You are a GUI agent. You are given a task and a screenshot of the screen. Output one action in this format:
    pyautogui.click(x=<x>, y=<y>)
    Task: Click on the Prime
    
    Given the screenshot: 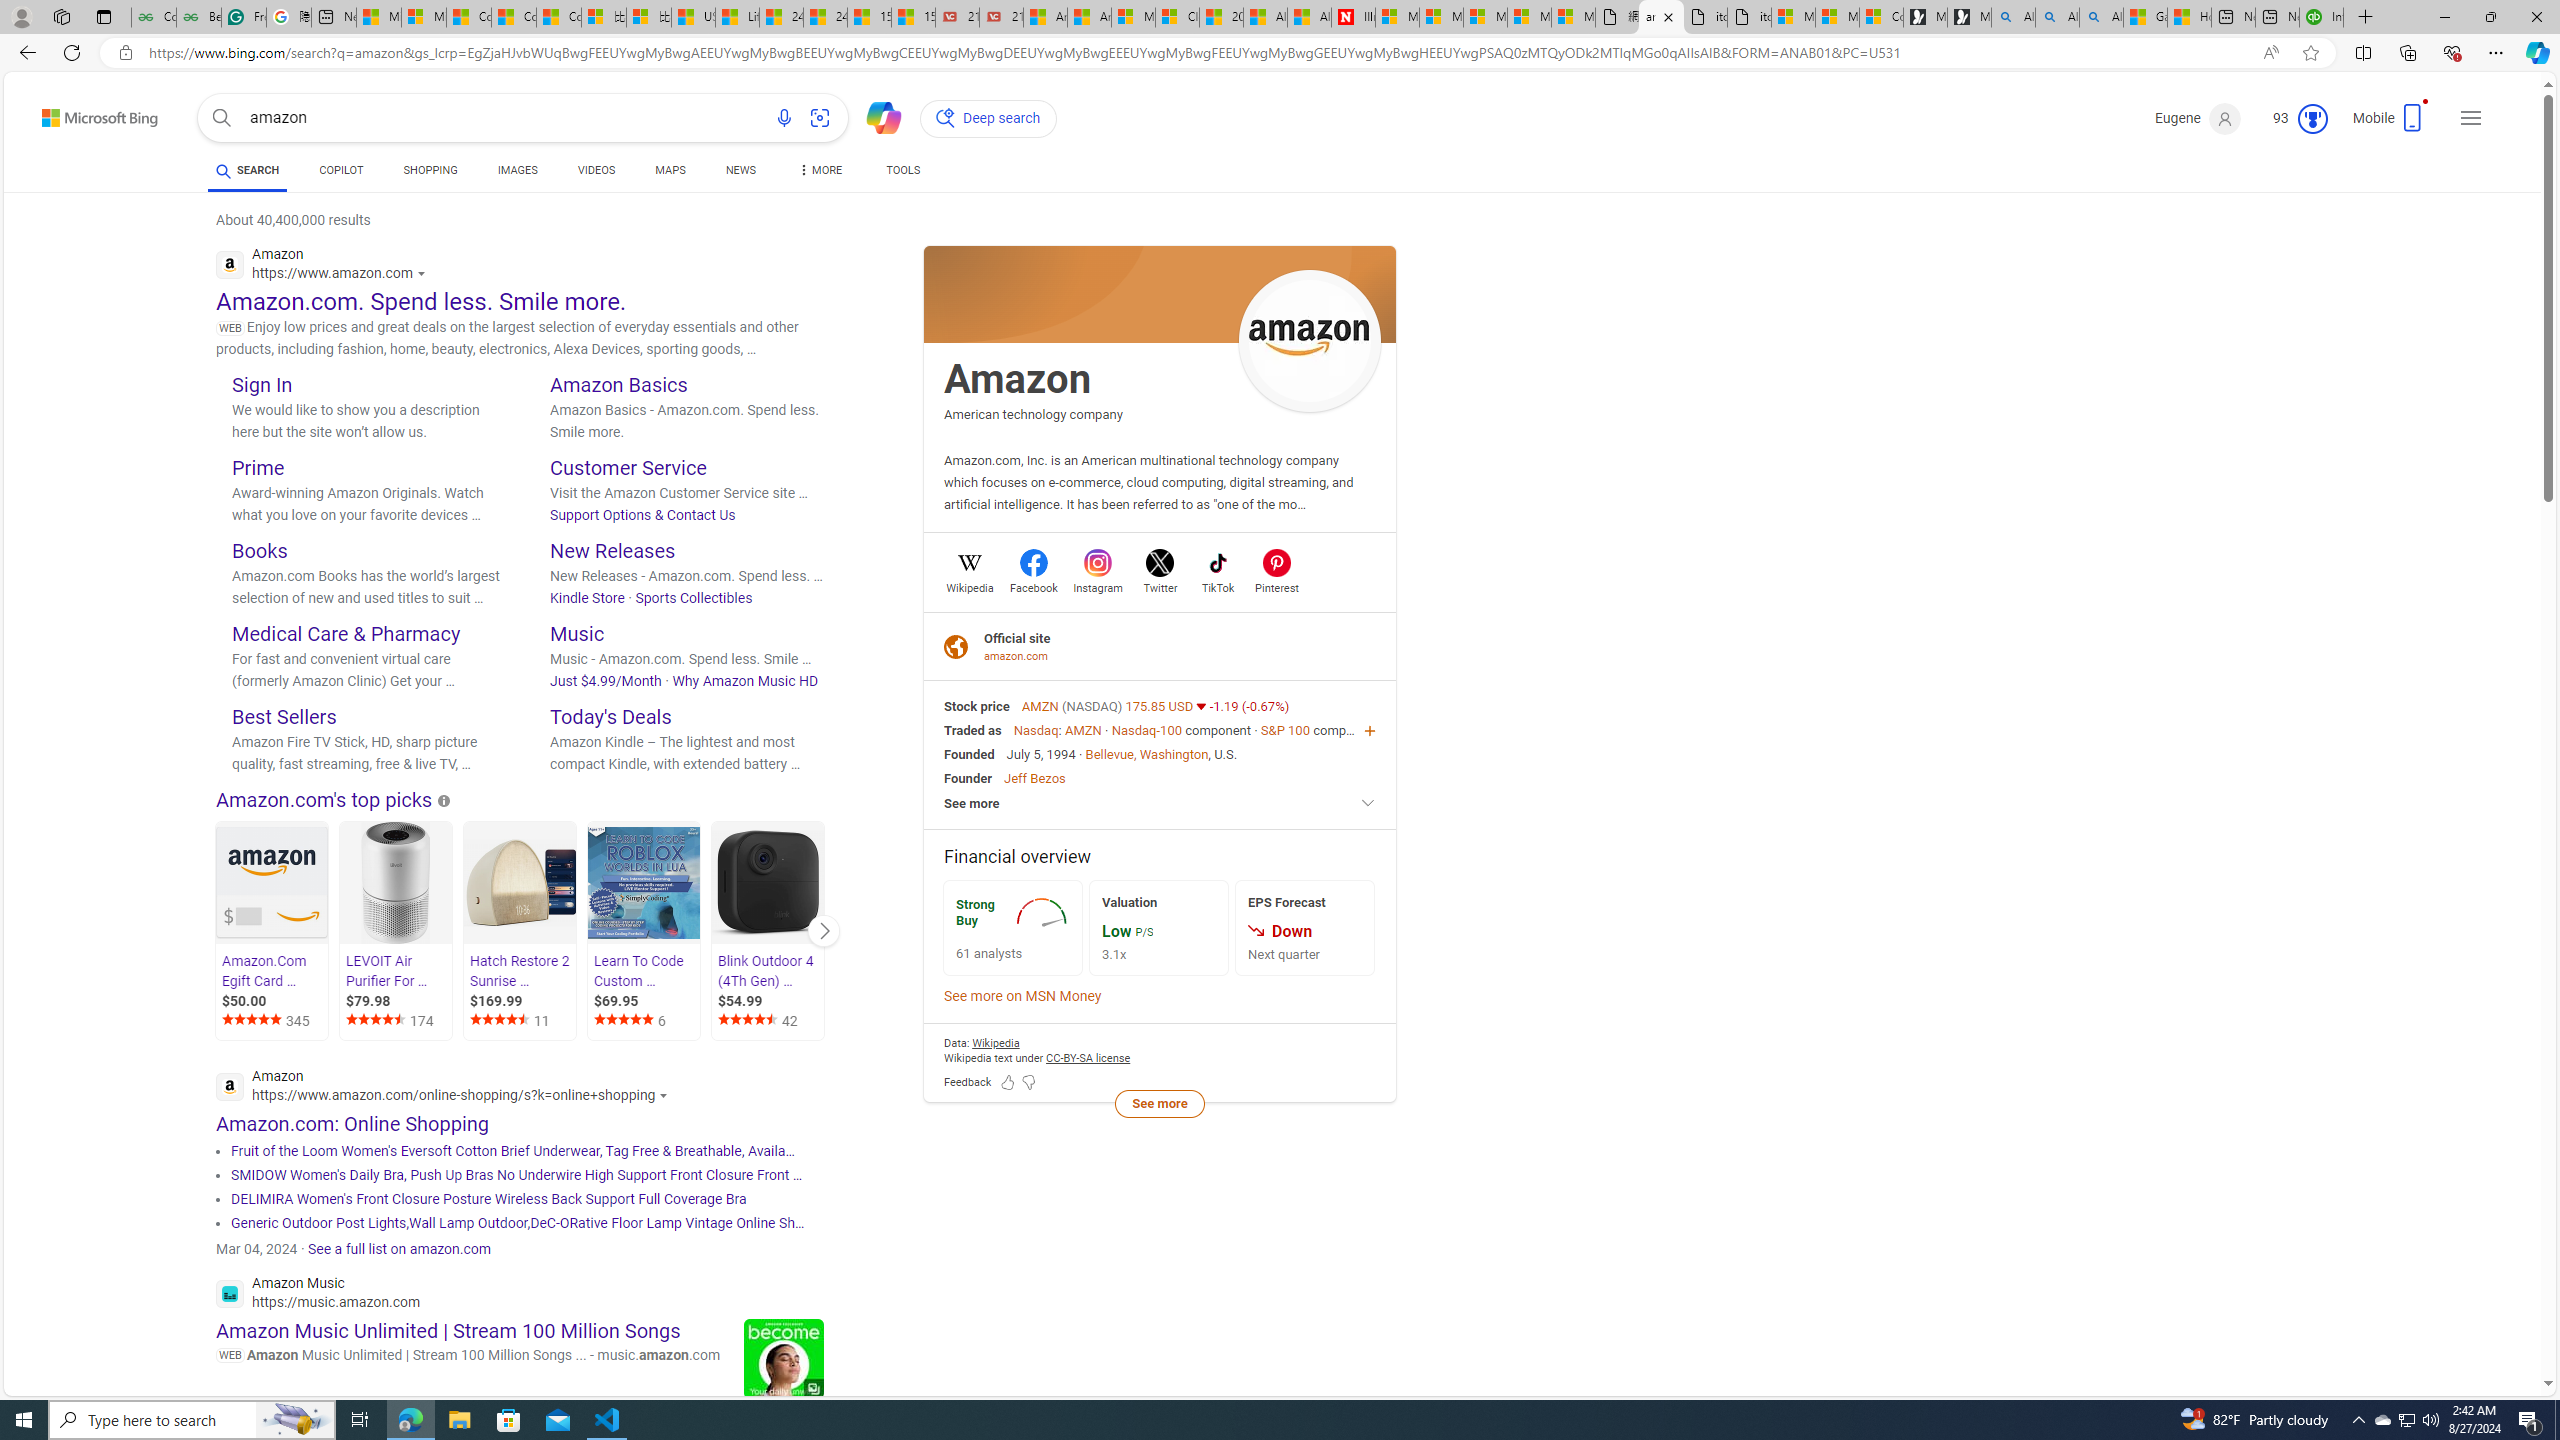 What is the action you would take?
    pyautogui.click(x=258, y=467)
    